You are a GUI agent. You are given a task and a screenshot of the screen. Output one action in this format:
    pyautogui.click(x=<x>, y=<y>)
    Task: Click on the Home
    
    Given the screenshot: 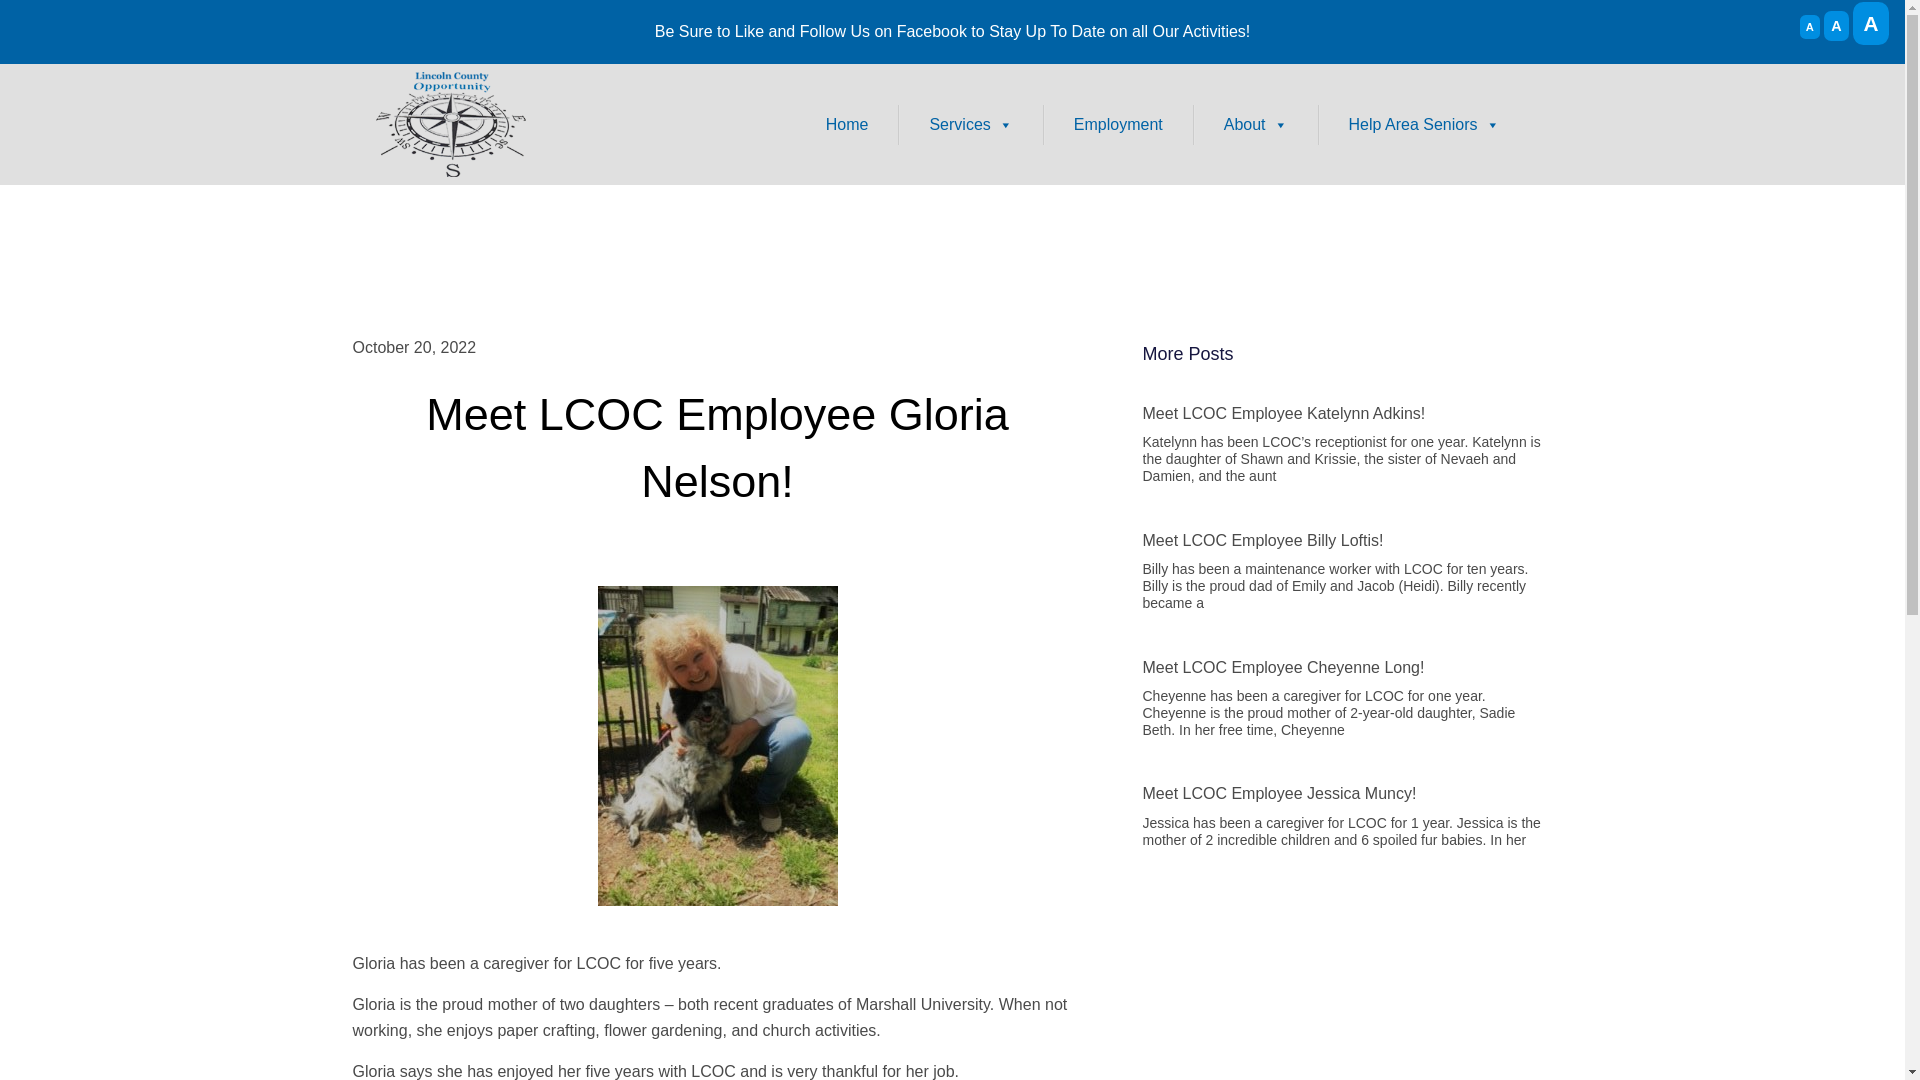 What is the action you would take?
    pyautogui.click(x=847, y=123)
    